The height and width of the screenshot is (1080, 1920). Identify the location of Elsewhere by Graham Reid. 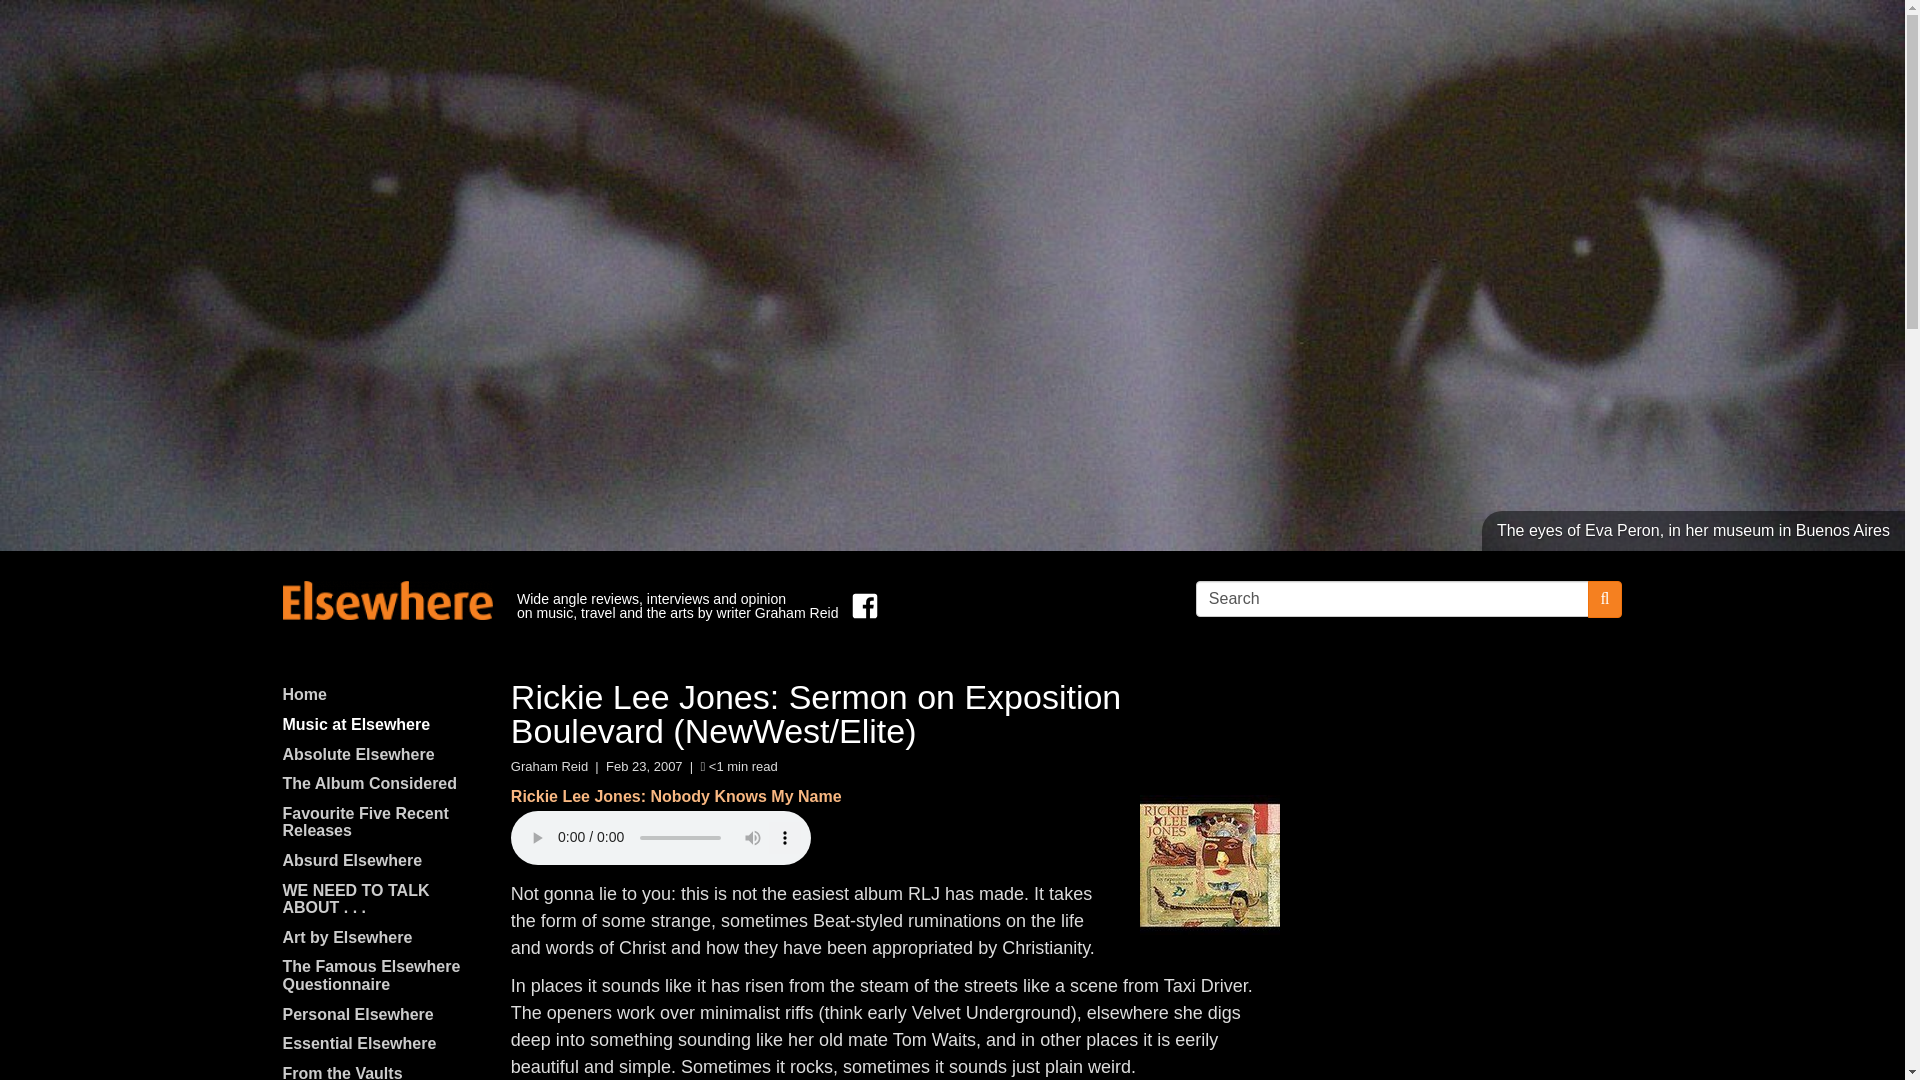
(386, 600).